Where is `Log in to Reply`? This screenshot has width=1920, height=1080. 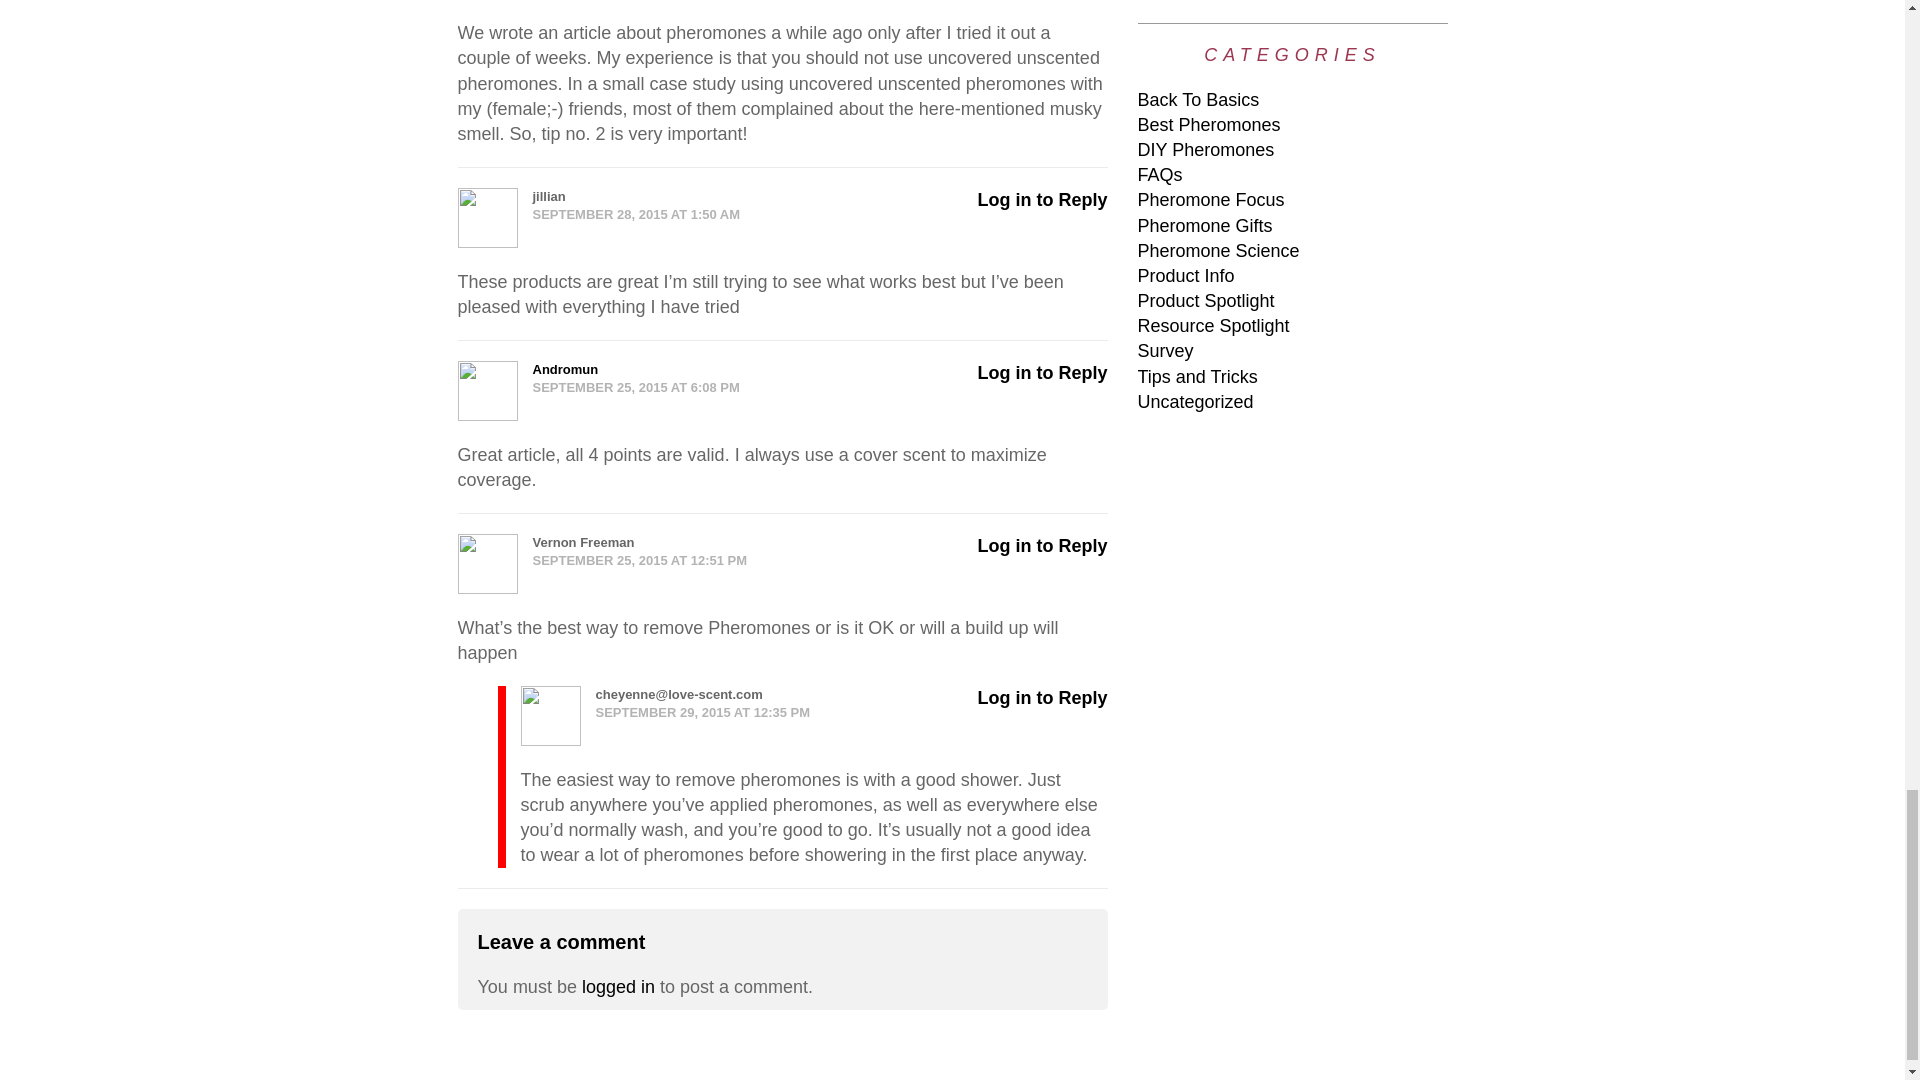 Log in to Reply is located at coordinates (1042, 698).